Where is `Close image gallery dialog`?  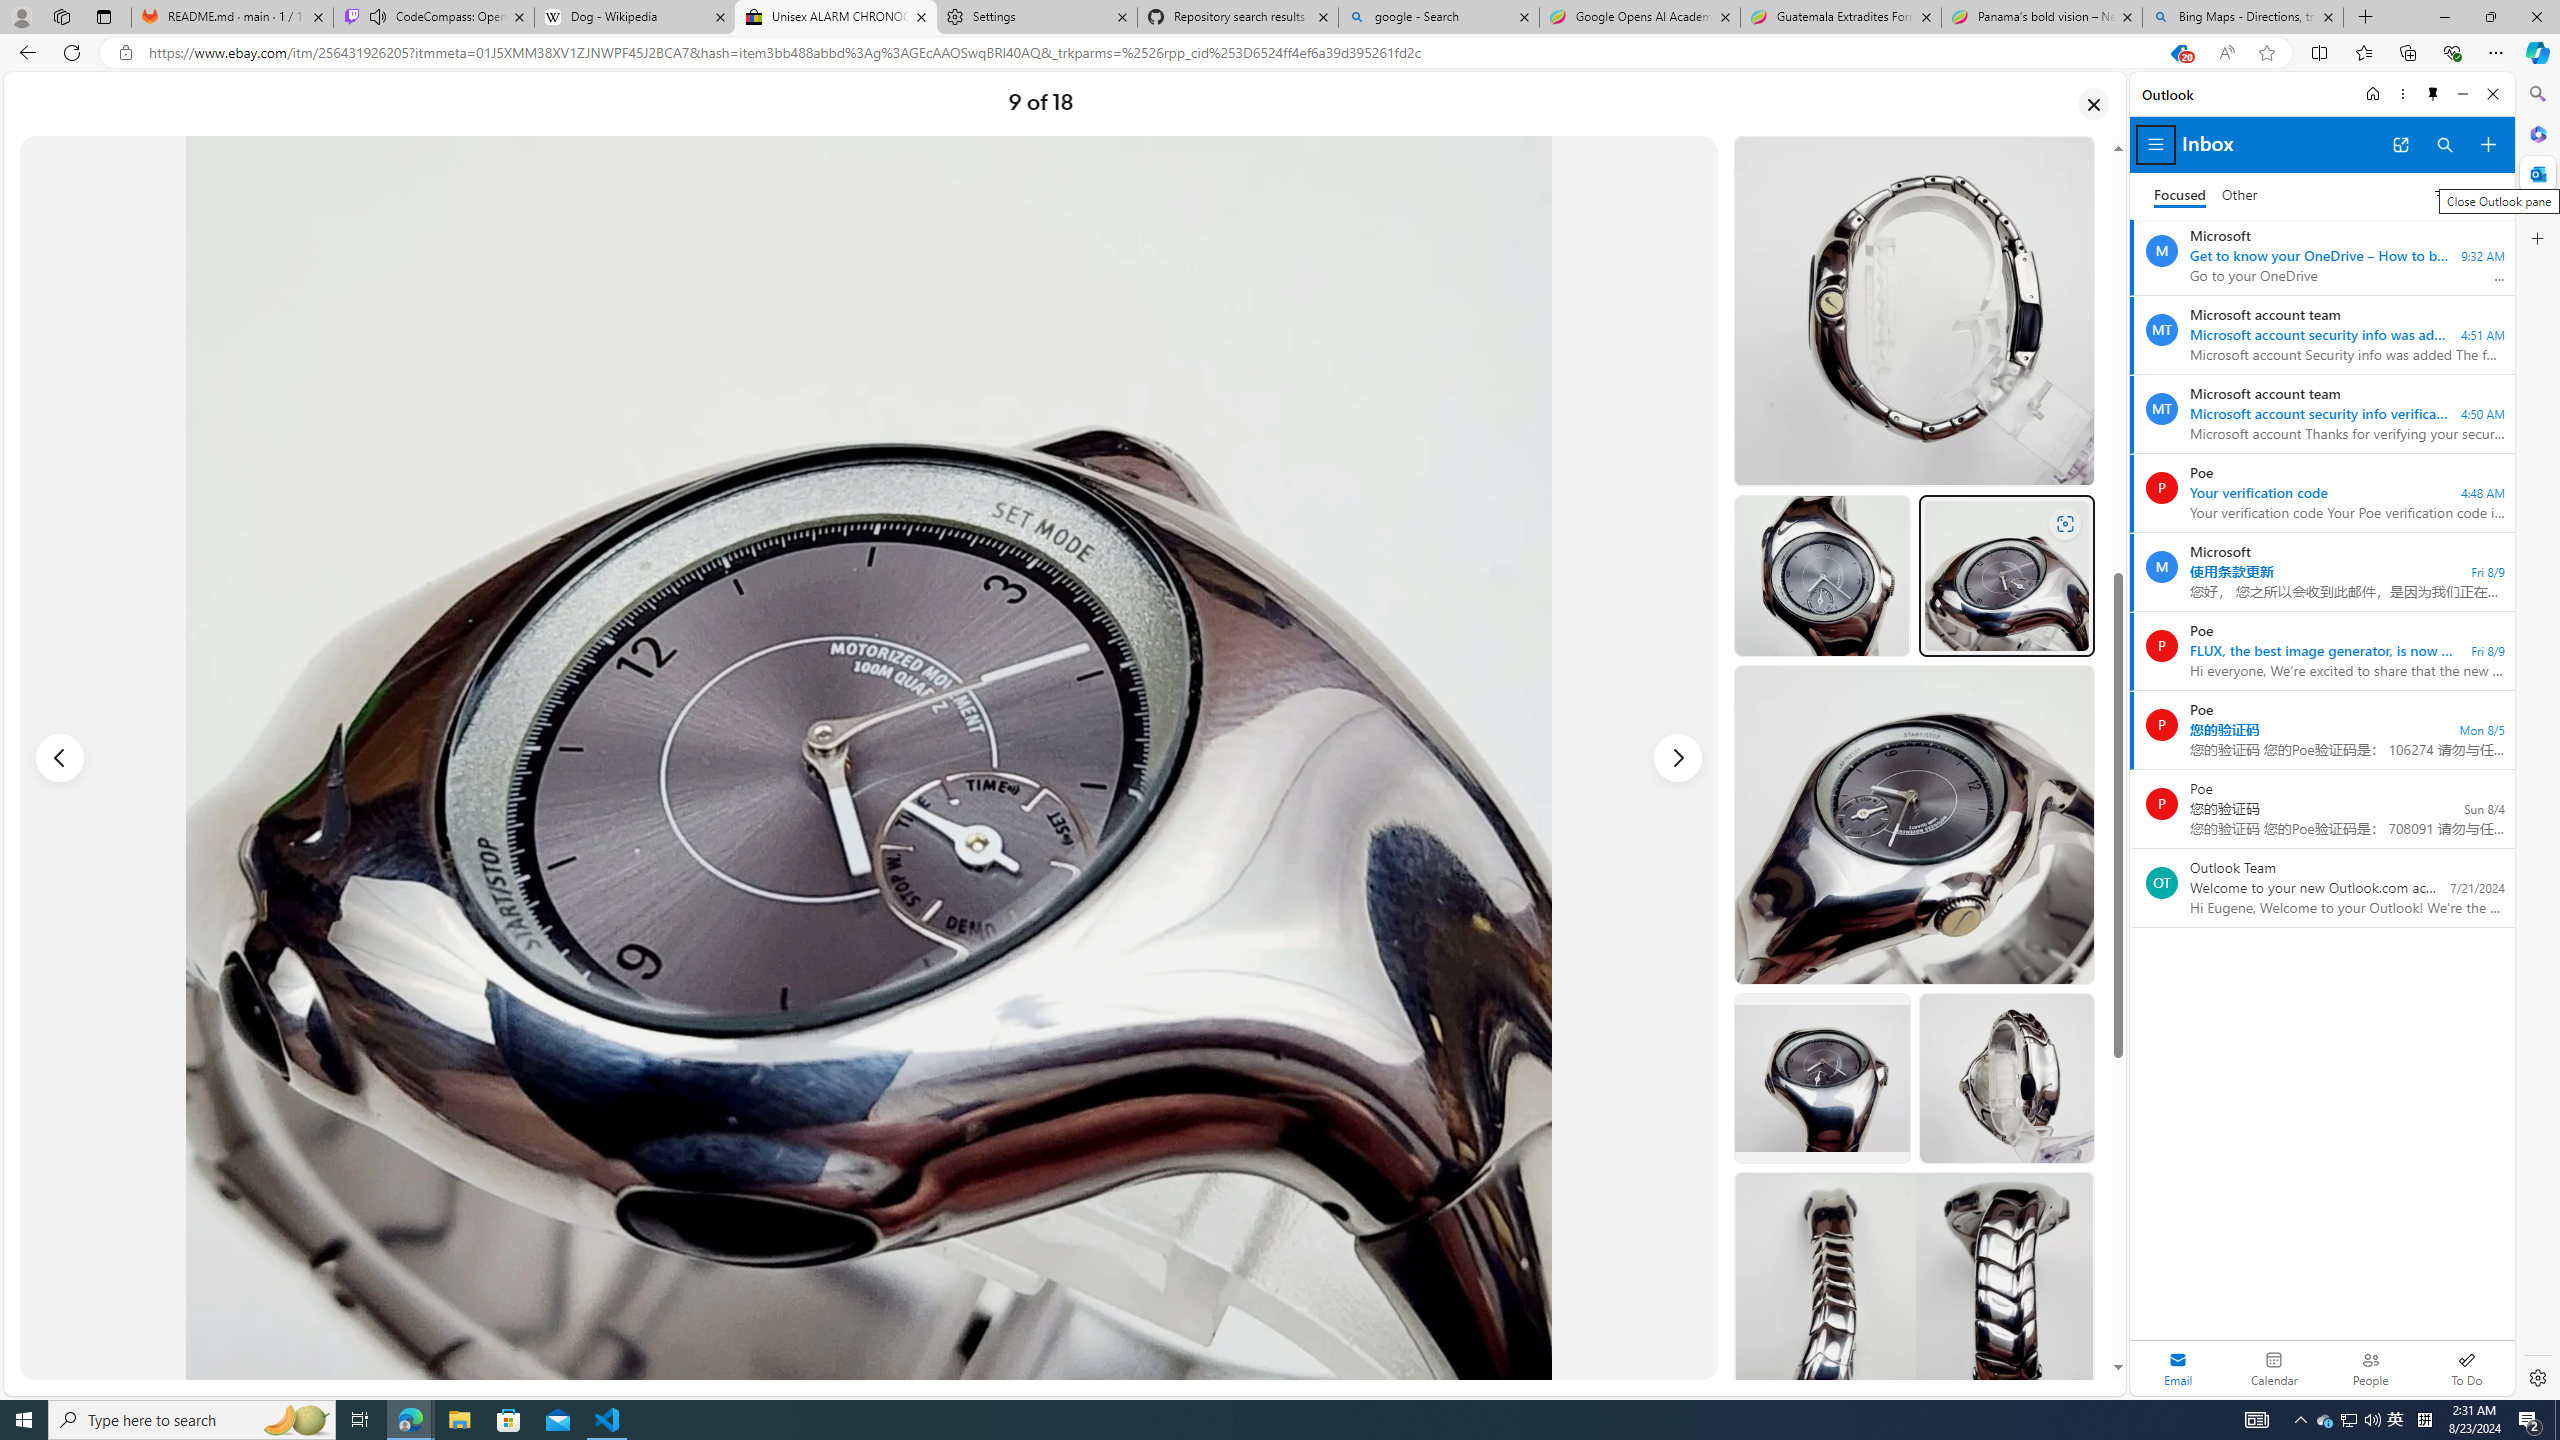
Close image gallery dialog is located at coordinates (2094, 103).